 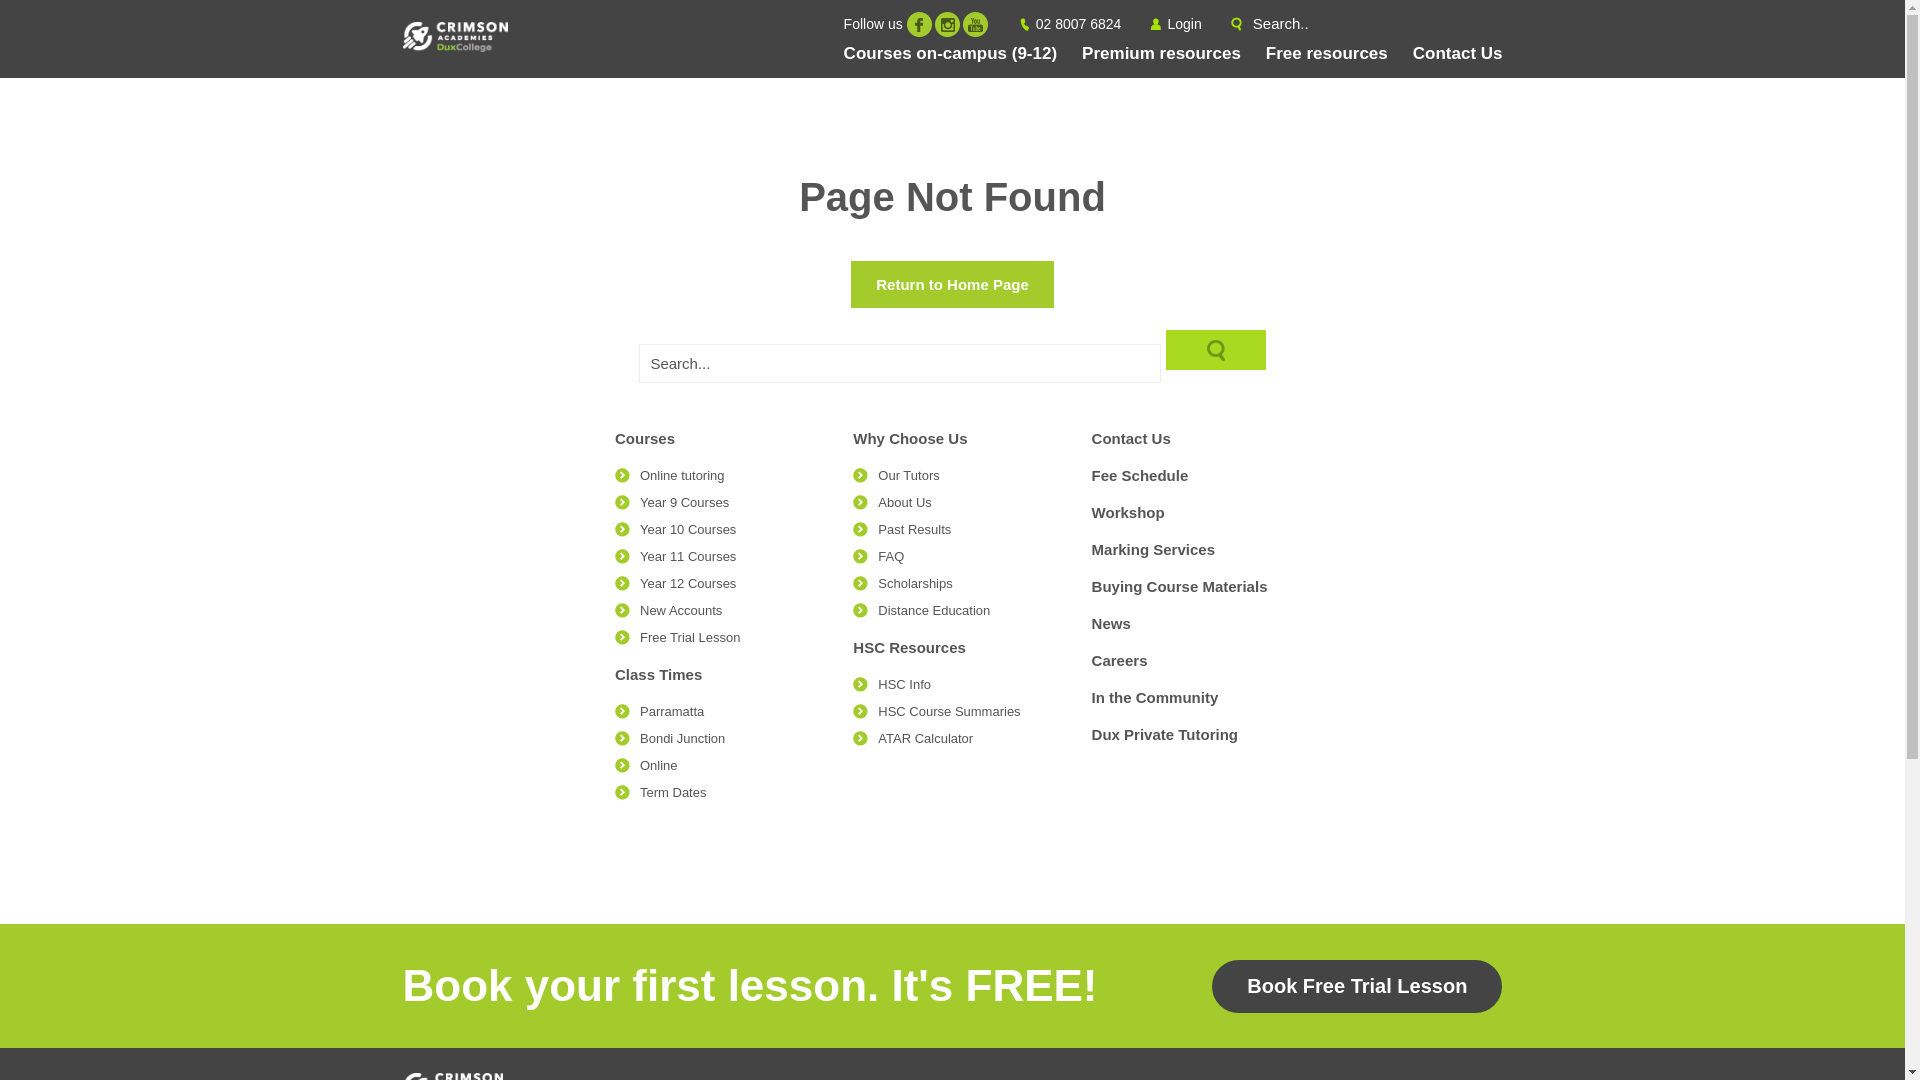 I want to click on Scholarships, so click(x=915, y=584).